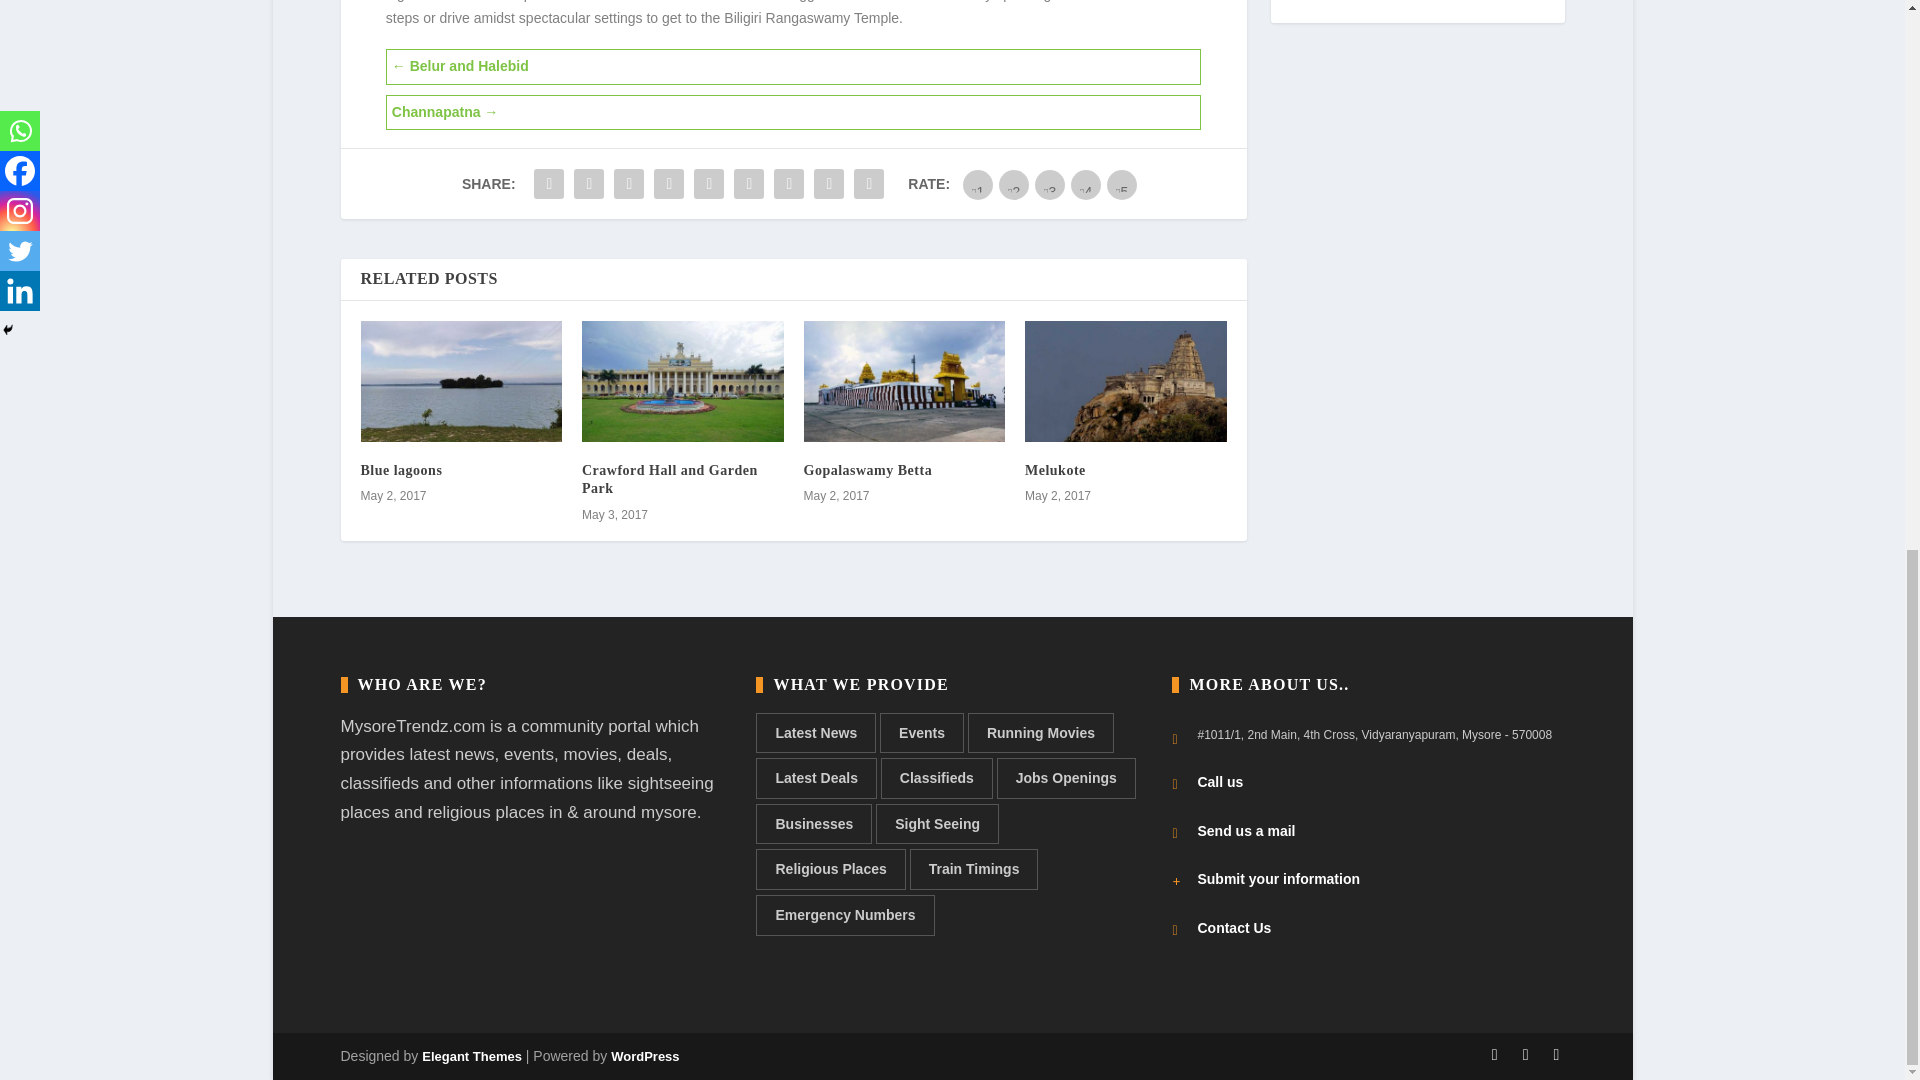 This screenshot has height=1080, width=1920. I want to click on Share "Biligiri Rangana Hill" via Facebook, so click(548, 184).